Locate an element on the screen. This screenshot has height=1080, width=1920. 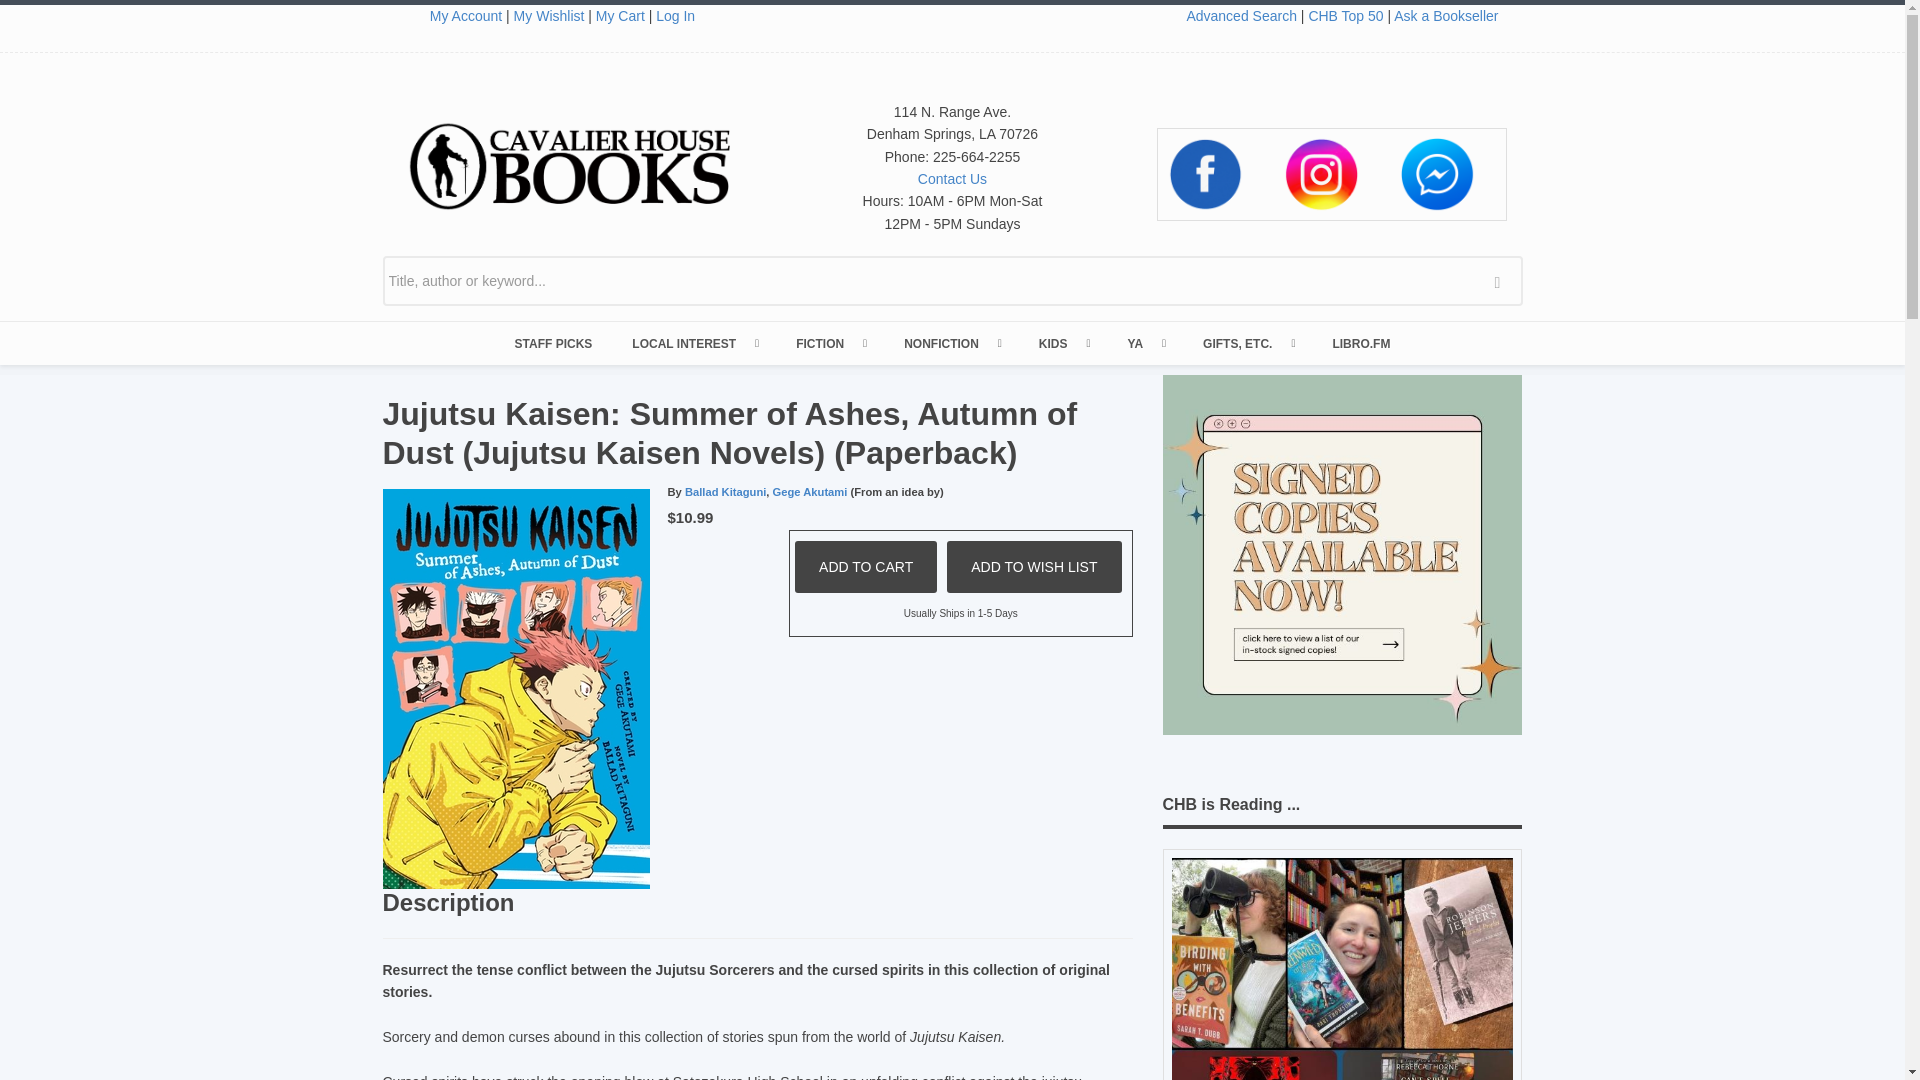
Title, author or keyword... is located at coordinates (952, 280).